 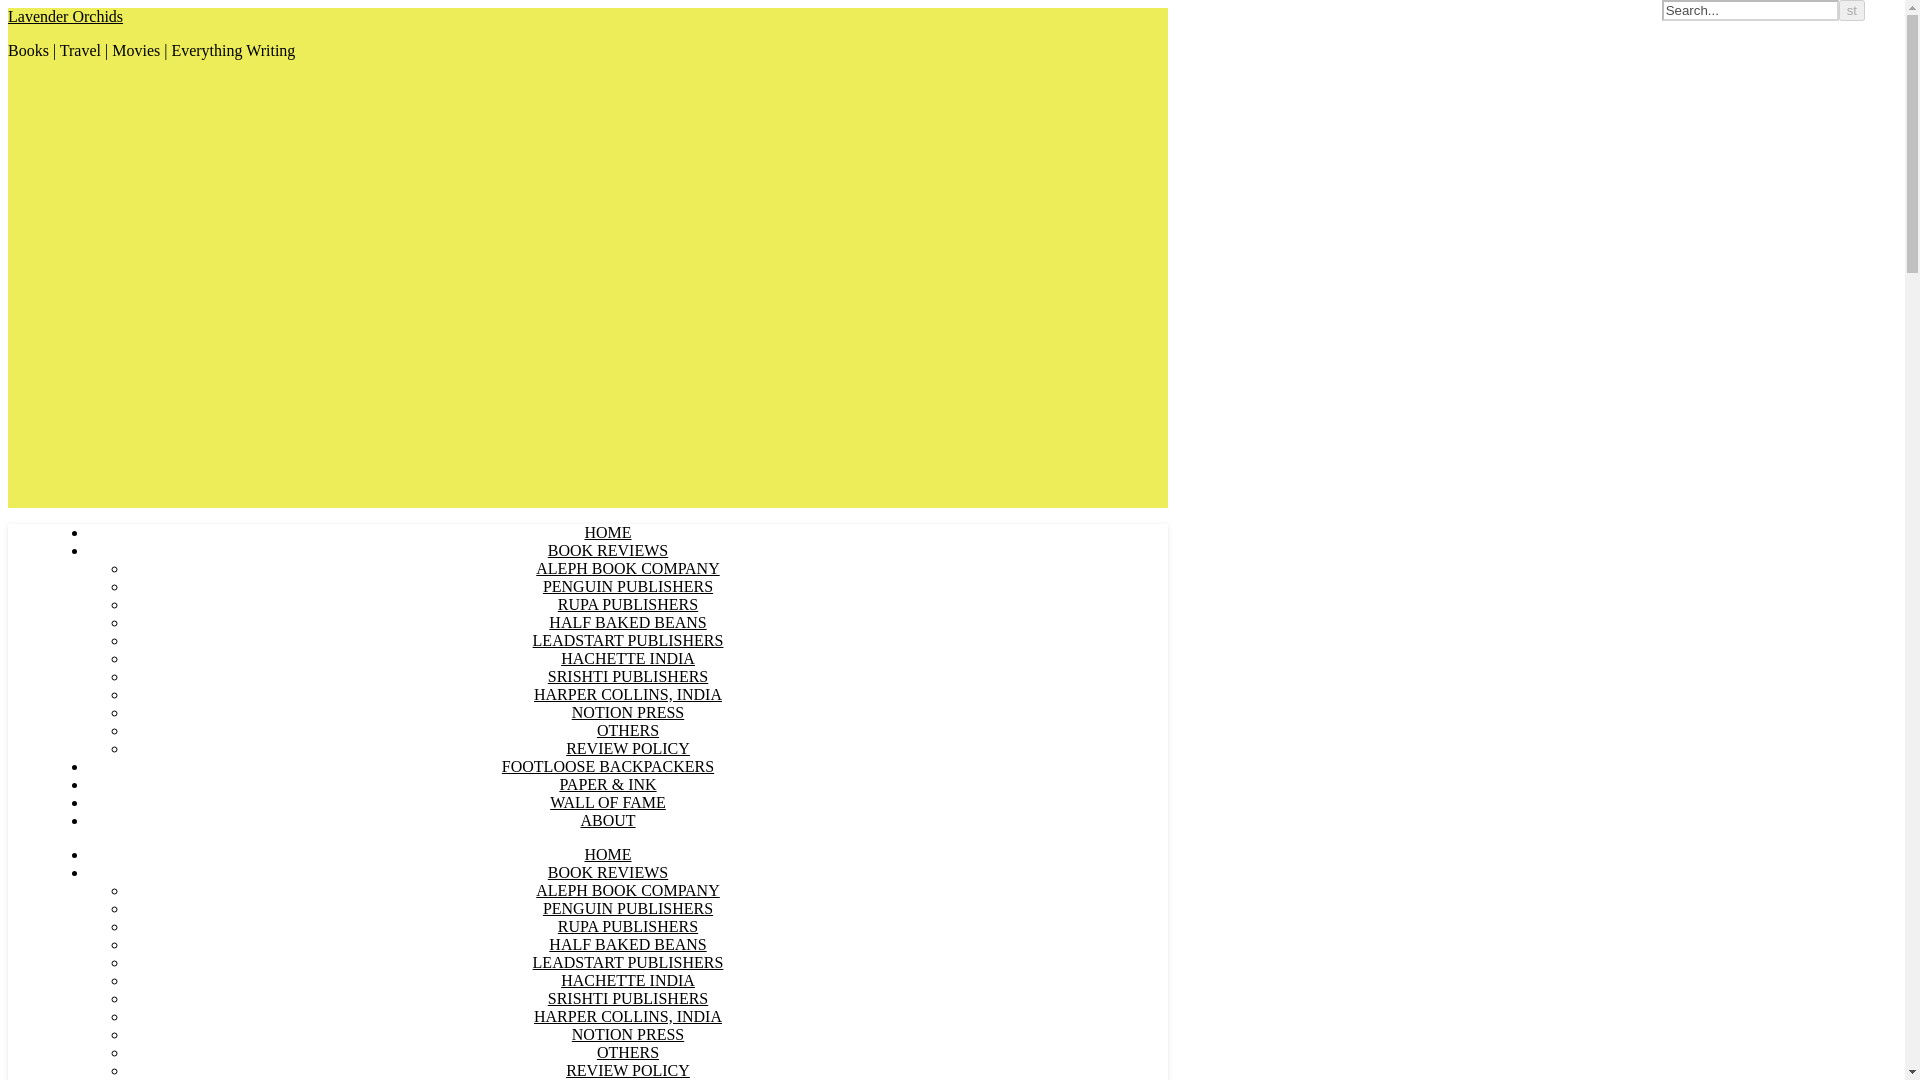 I want to click on SRISHTI PUBLISHERS, so click(x=628, y=676).